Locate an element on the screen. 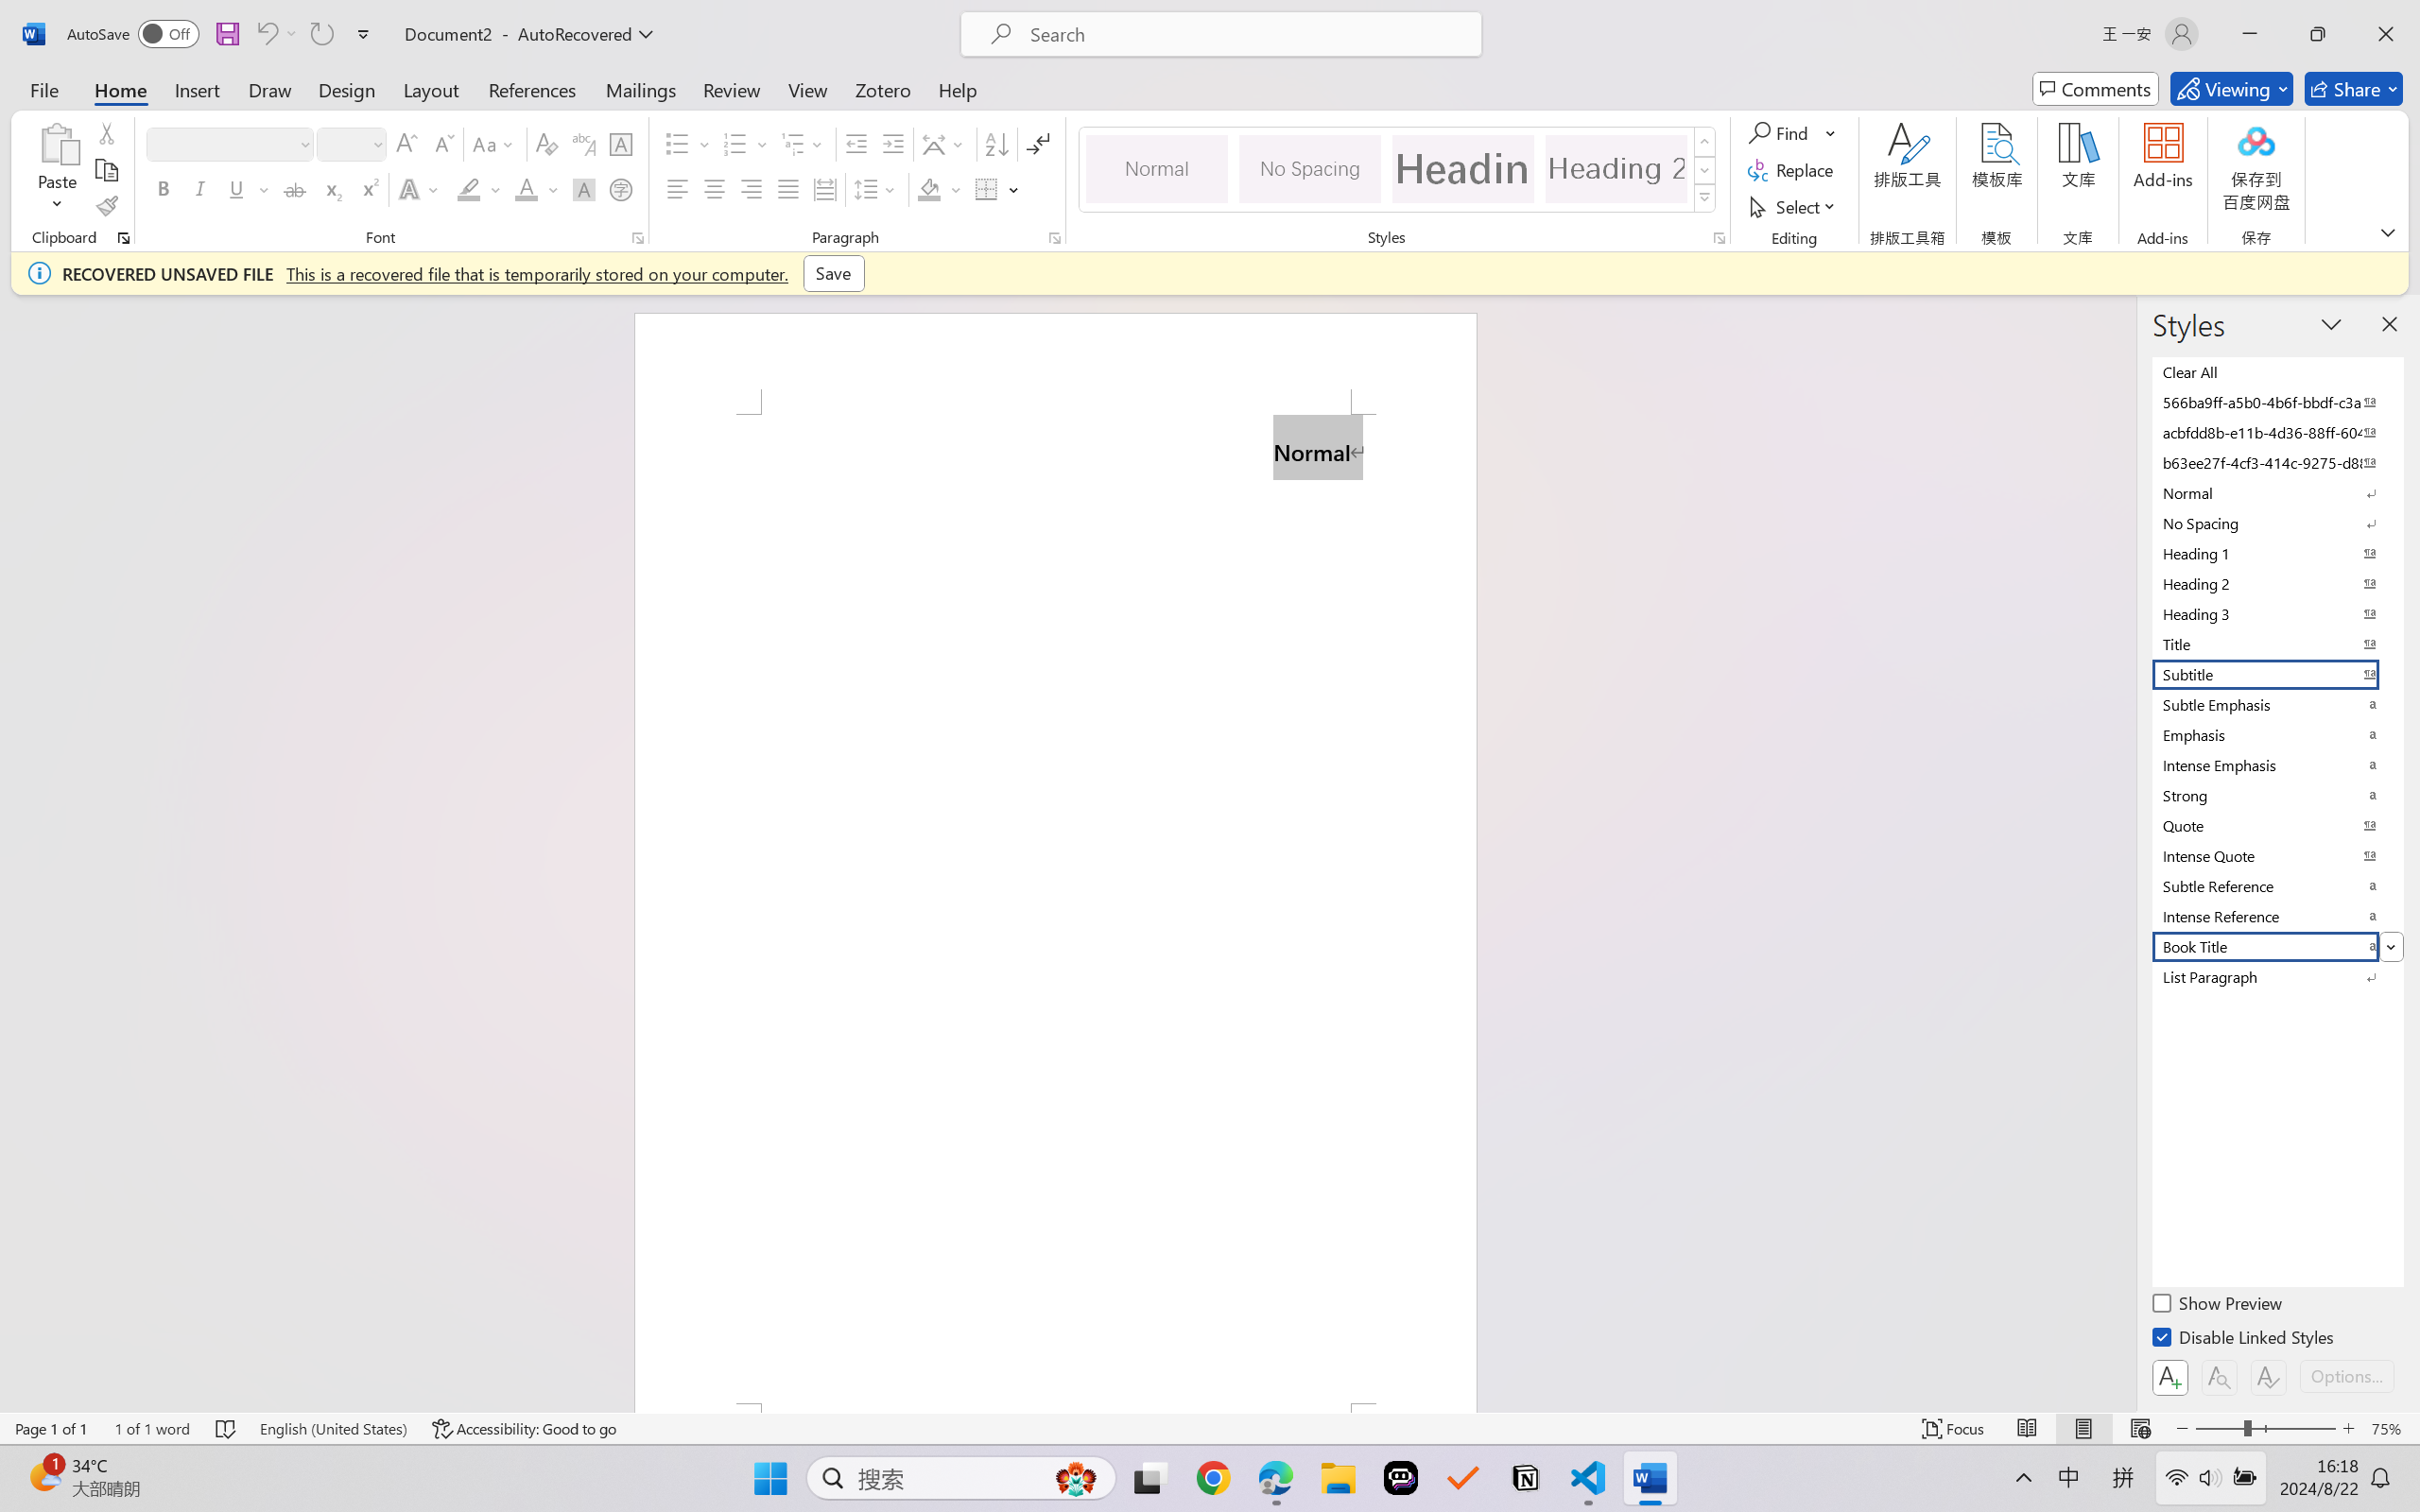 The height and width of the screenshot is (1512, 2420). Superscript is located at coordinates (368, 189).